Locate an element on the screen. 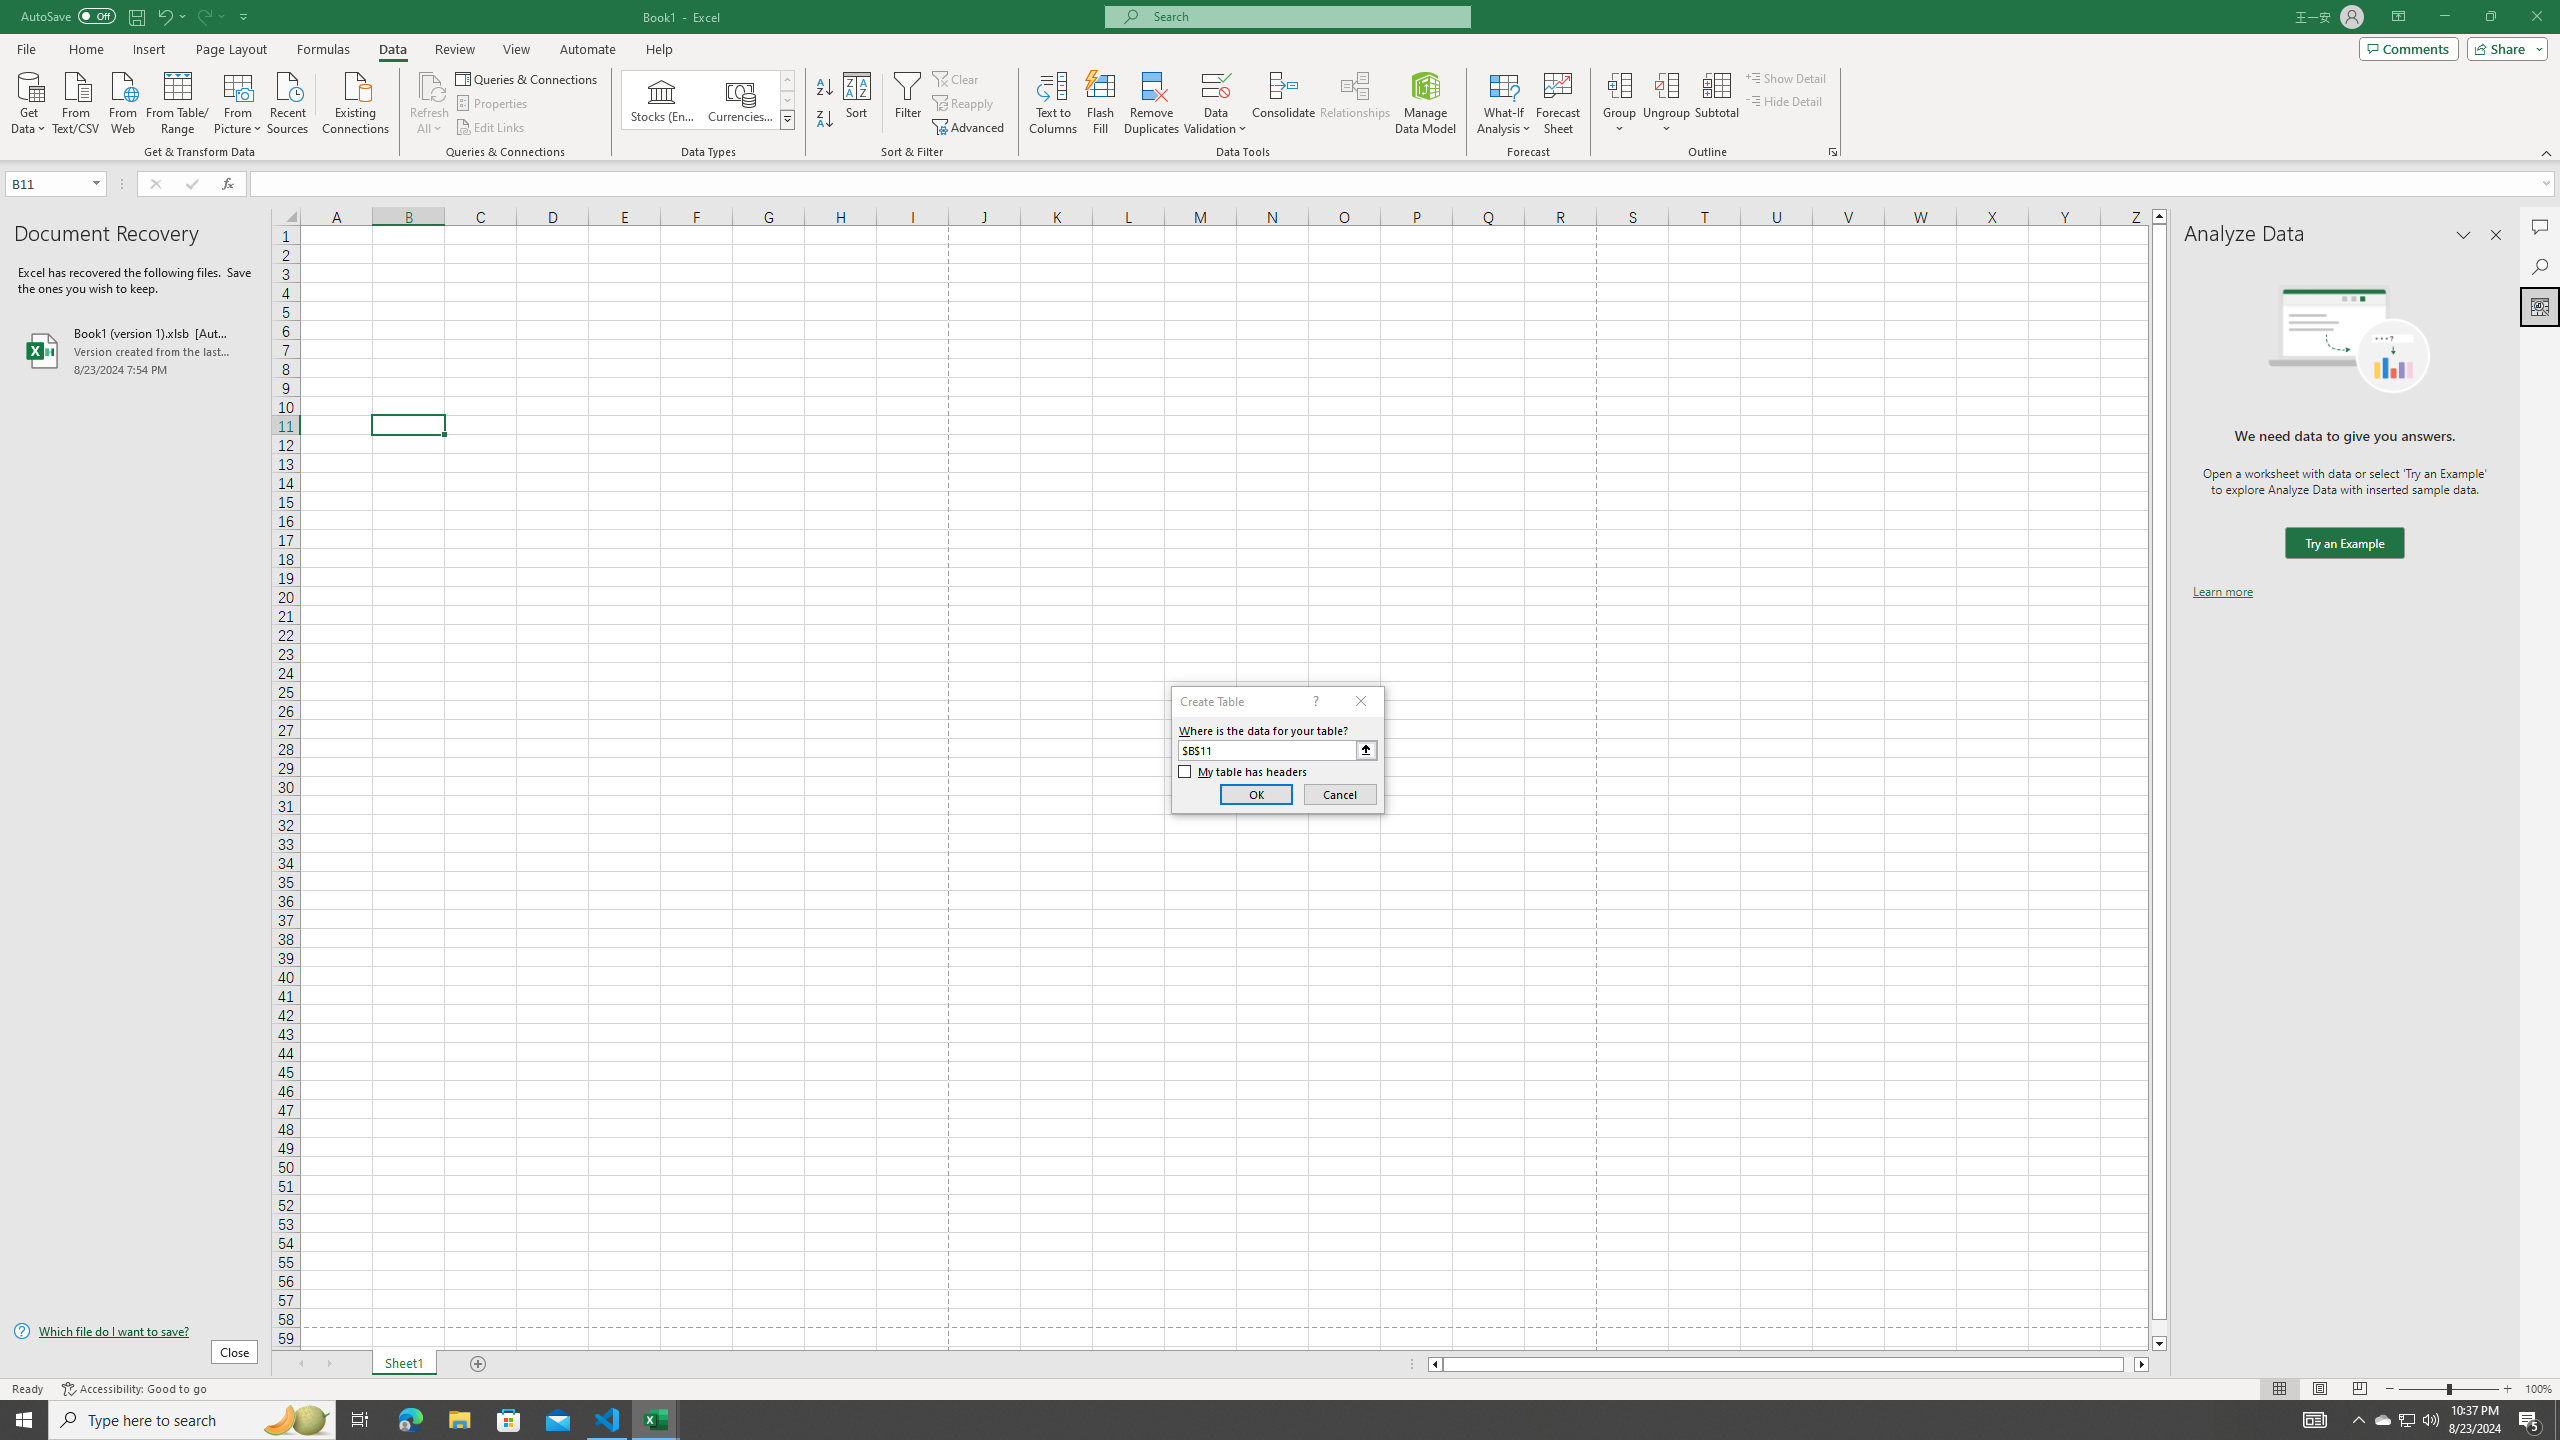  Class: MsoCommandBar is located at coordinates (1280, 80).